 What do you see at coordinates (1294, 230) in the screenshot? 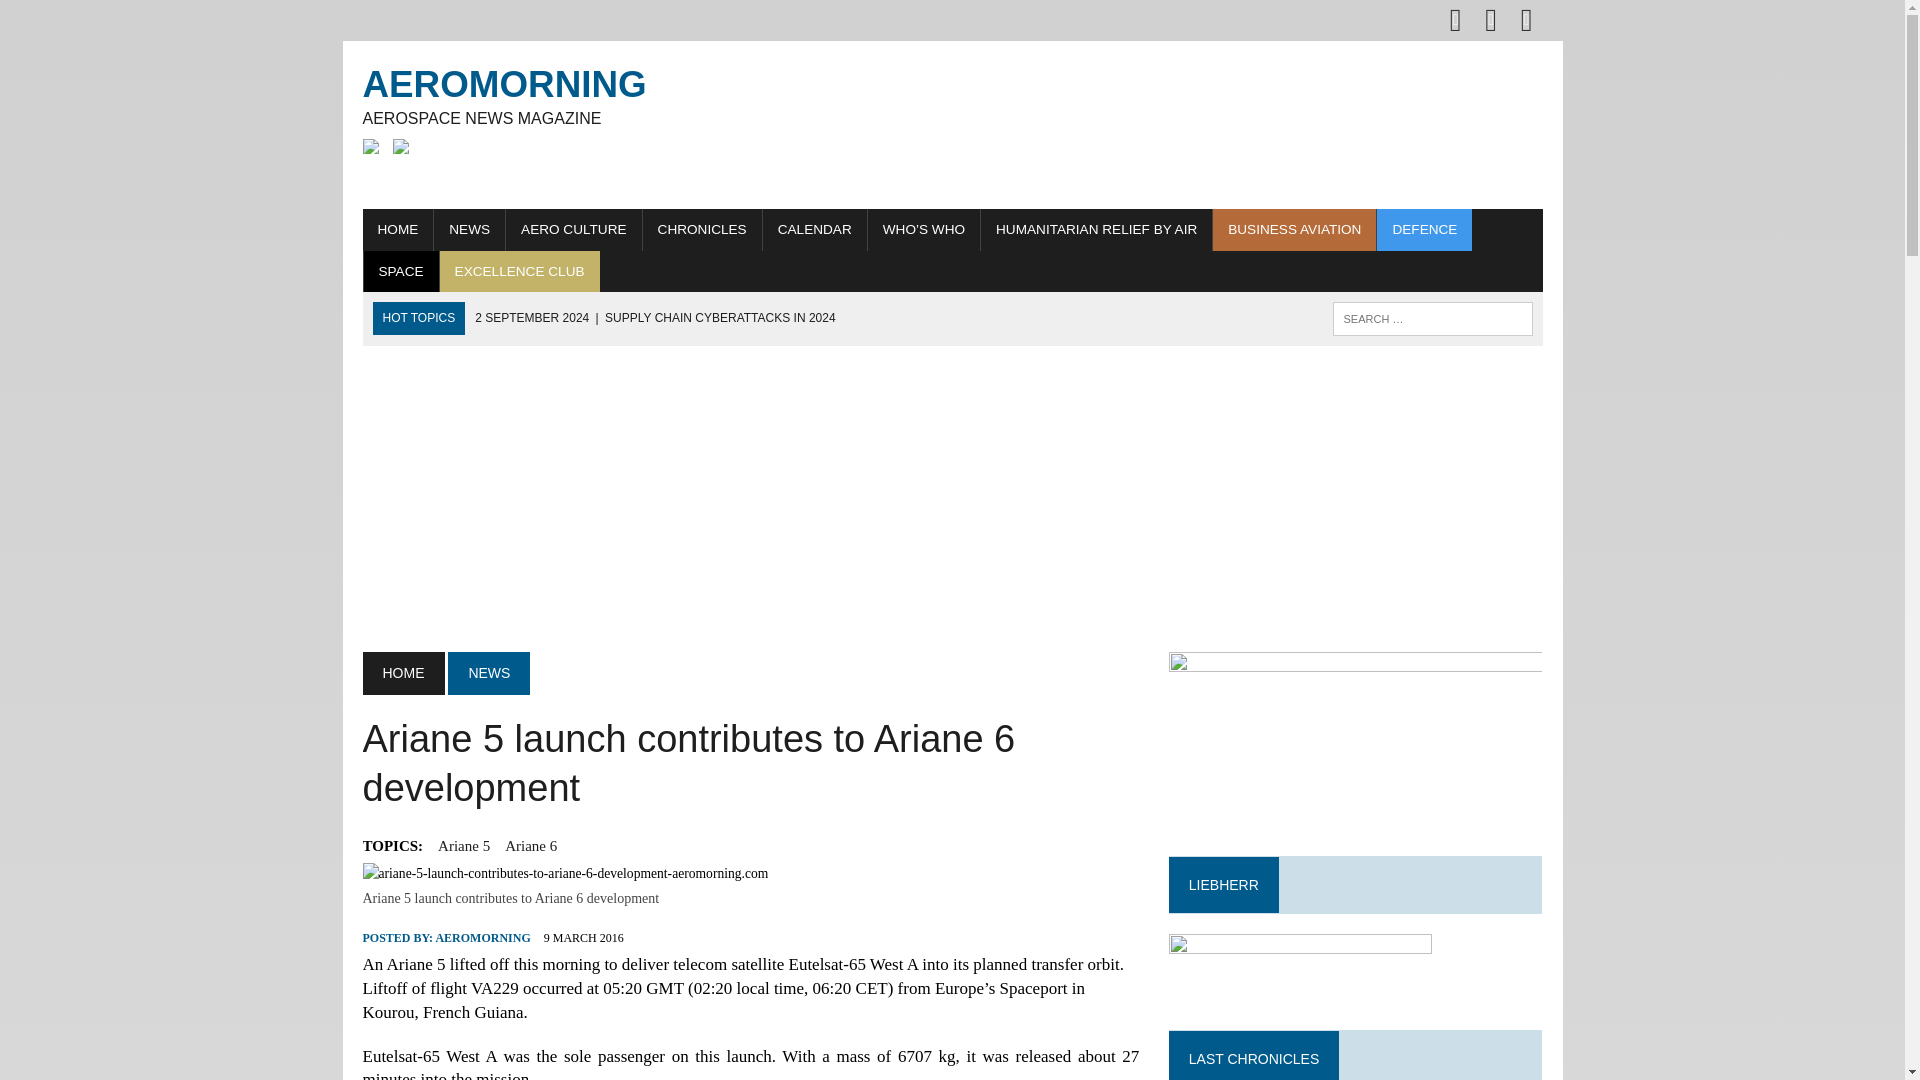
I see `BUSINESS AVIATION` at bounding box center [1294, 230].